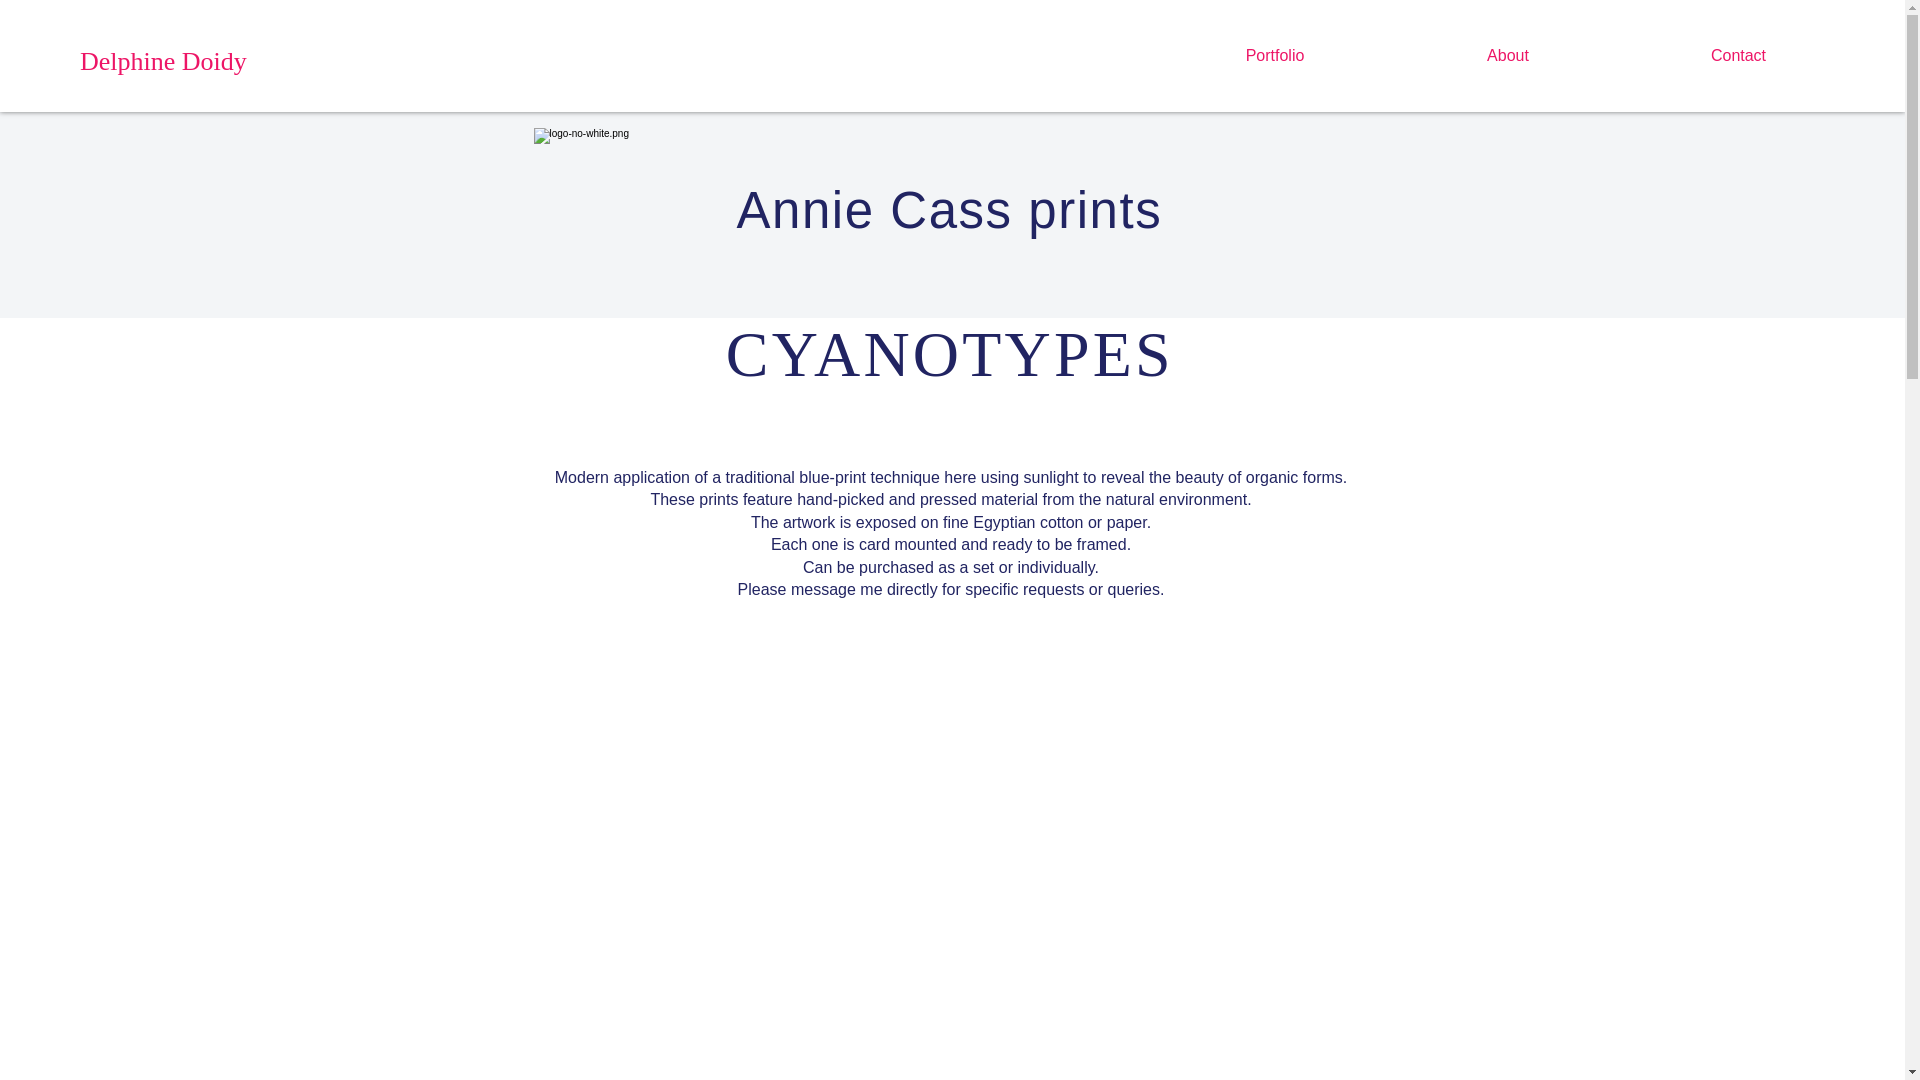  What do you see at coordinates (1274, 56) in the screenshot?
I see `Portfolio` at bounding box center [1274, 56].